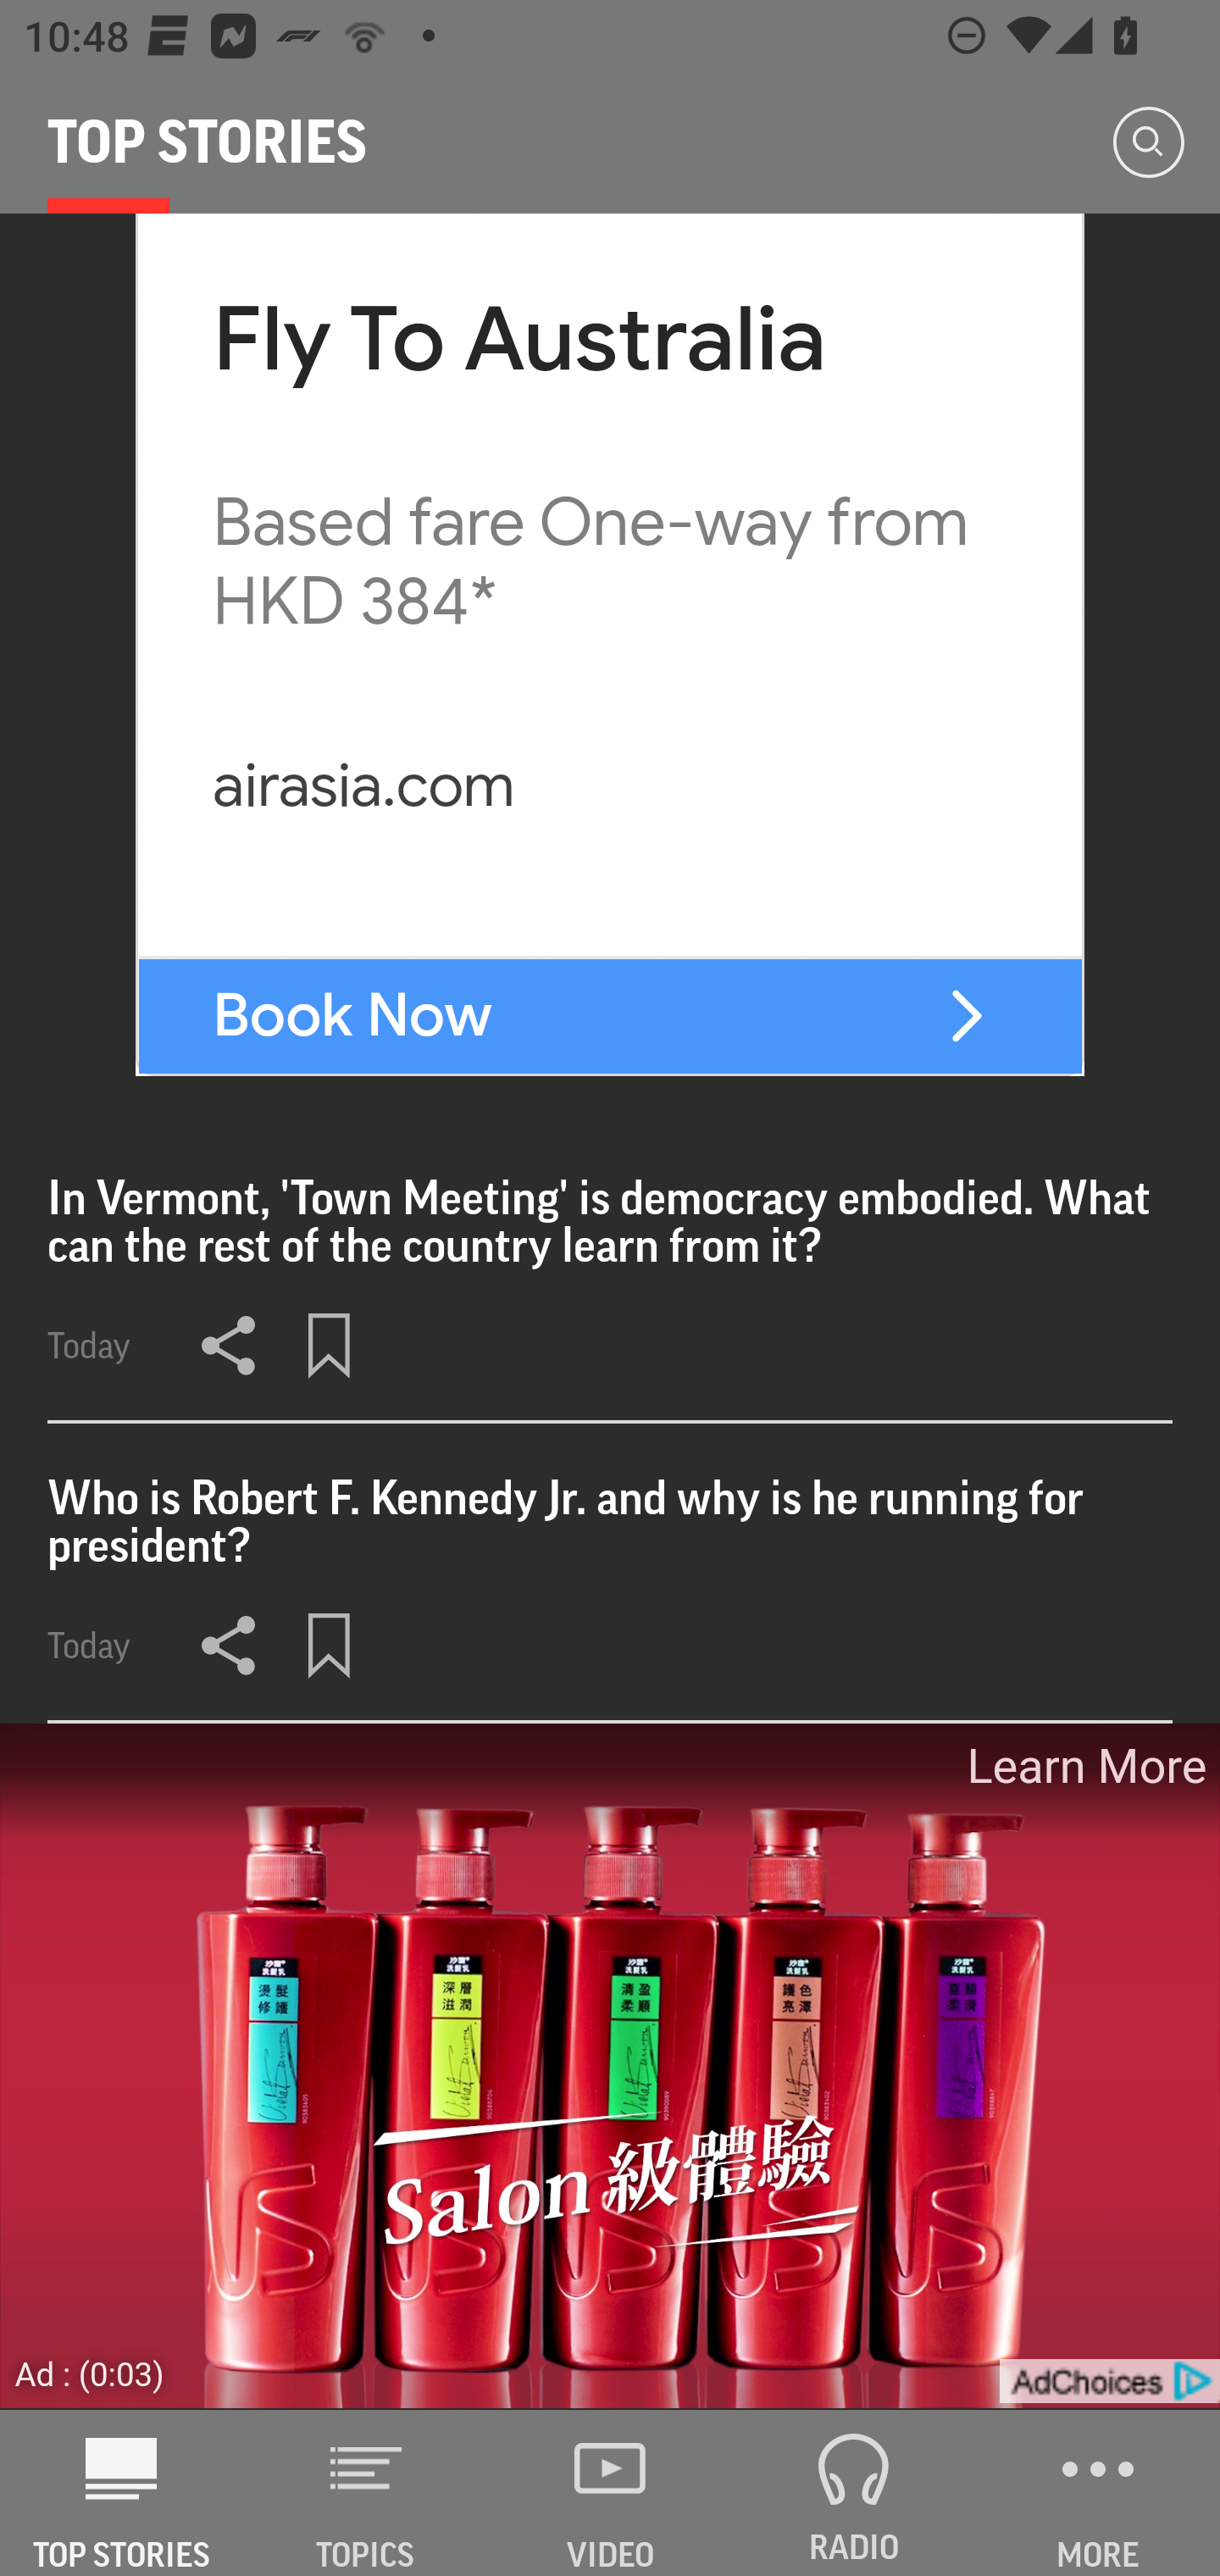 The height and width of the screenshot is (2576, 1220). What do you see at coordinates (520, 340) in the screenshot?
I see `Fly To Australia` at bounding box center [520, 340].